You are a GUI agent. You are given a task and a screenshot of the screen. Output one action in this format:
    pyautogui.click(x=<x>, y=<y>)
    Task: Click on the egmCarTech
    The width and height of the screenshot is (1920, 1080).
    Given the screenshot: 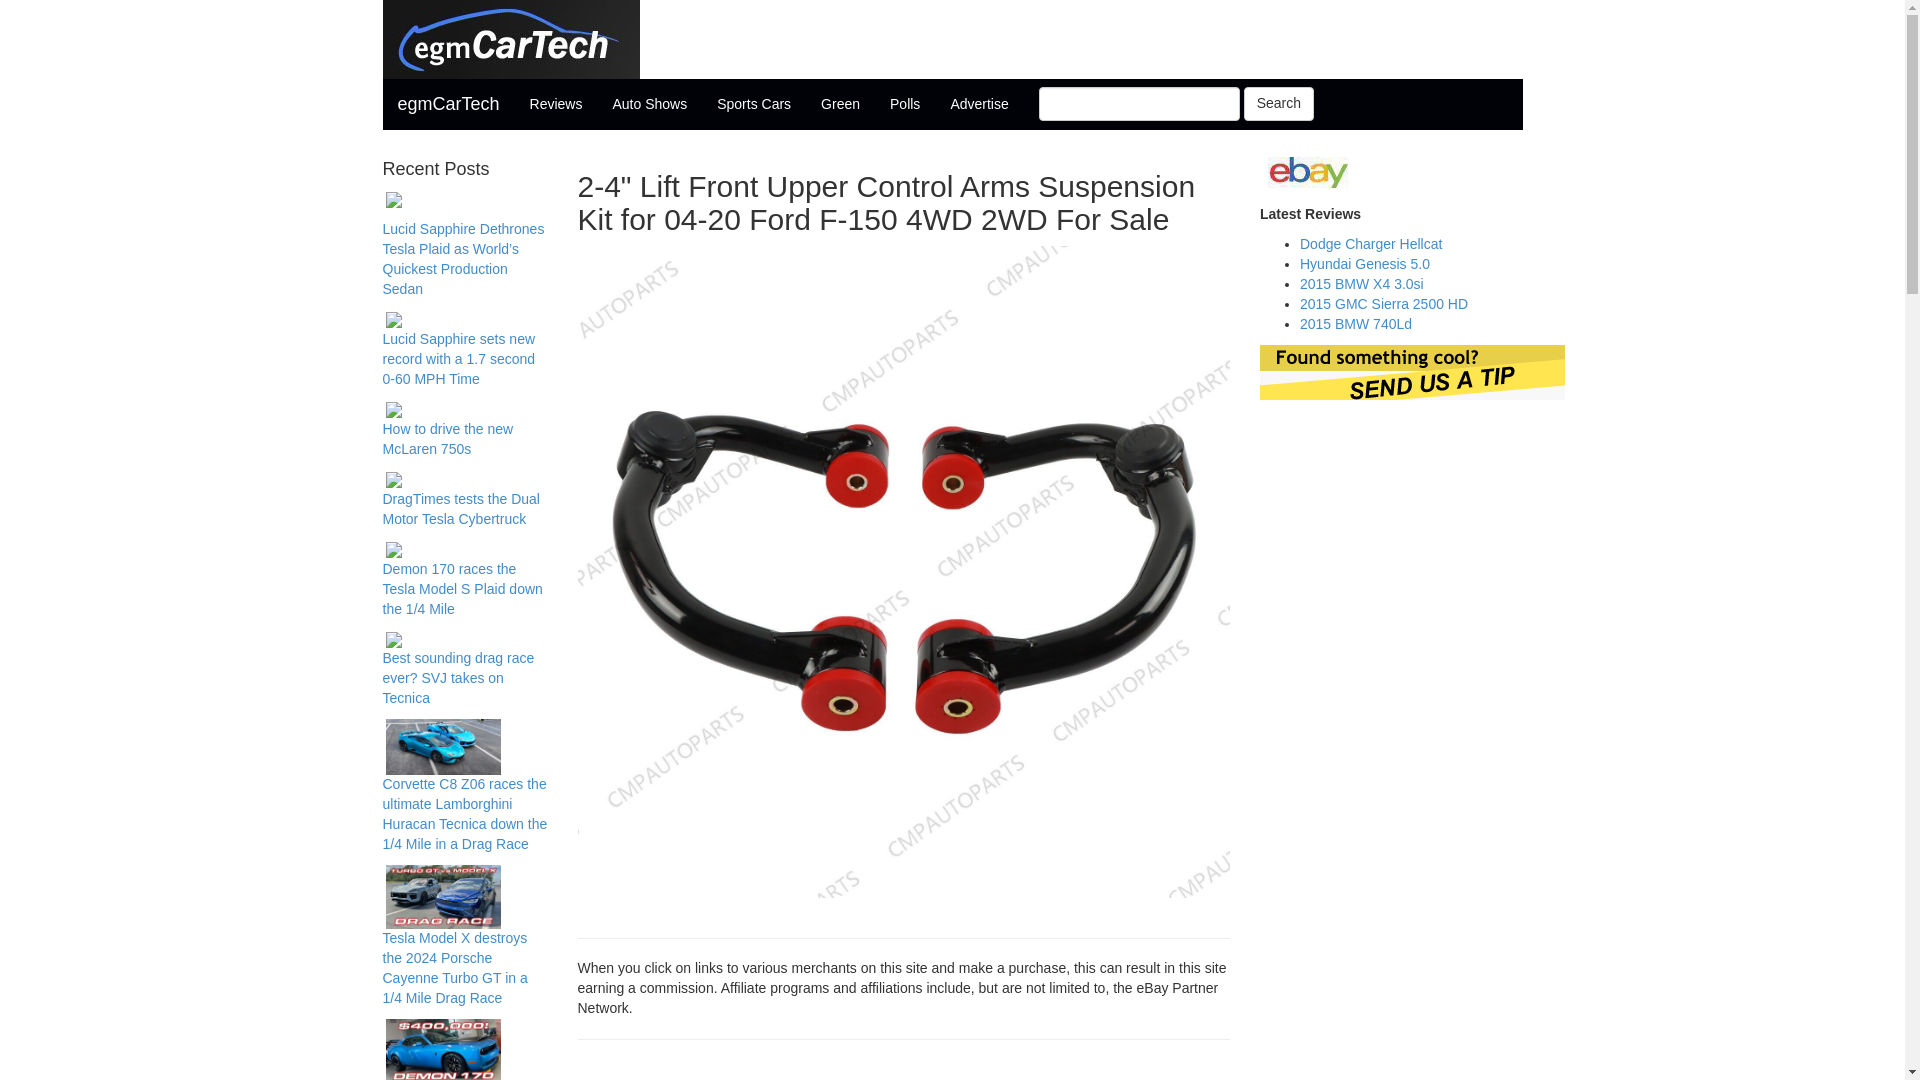 What is the action you would take?
    pyautogui.click(x=448, y=103)
    